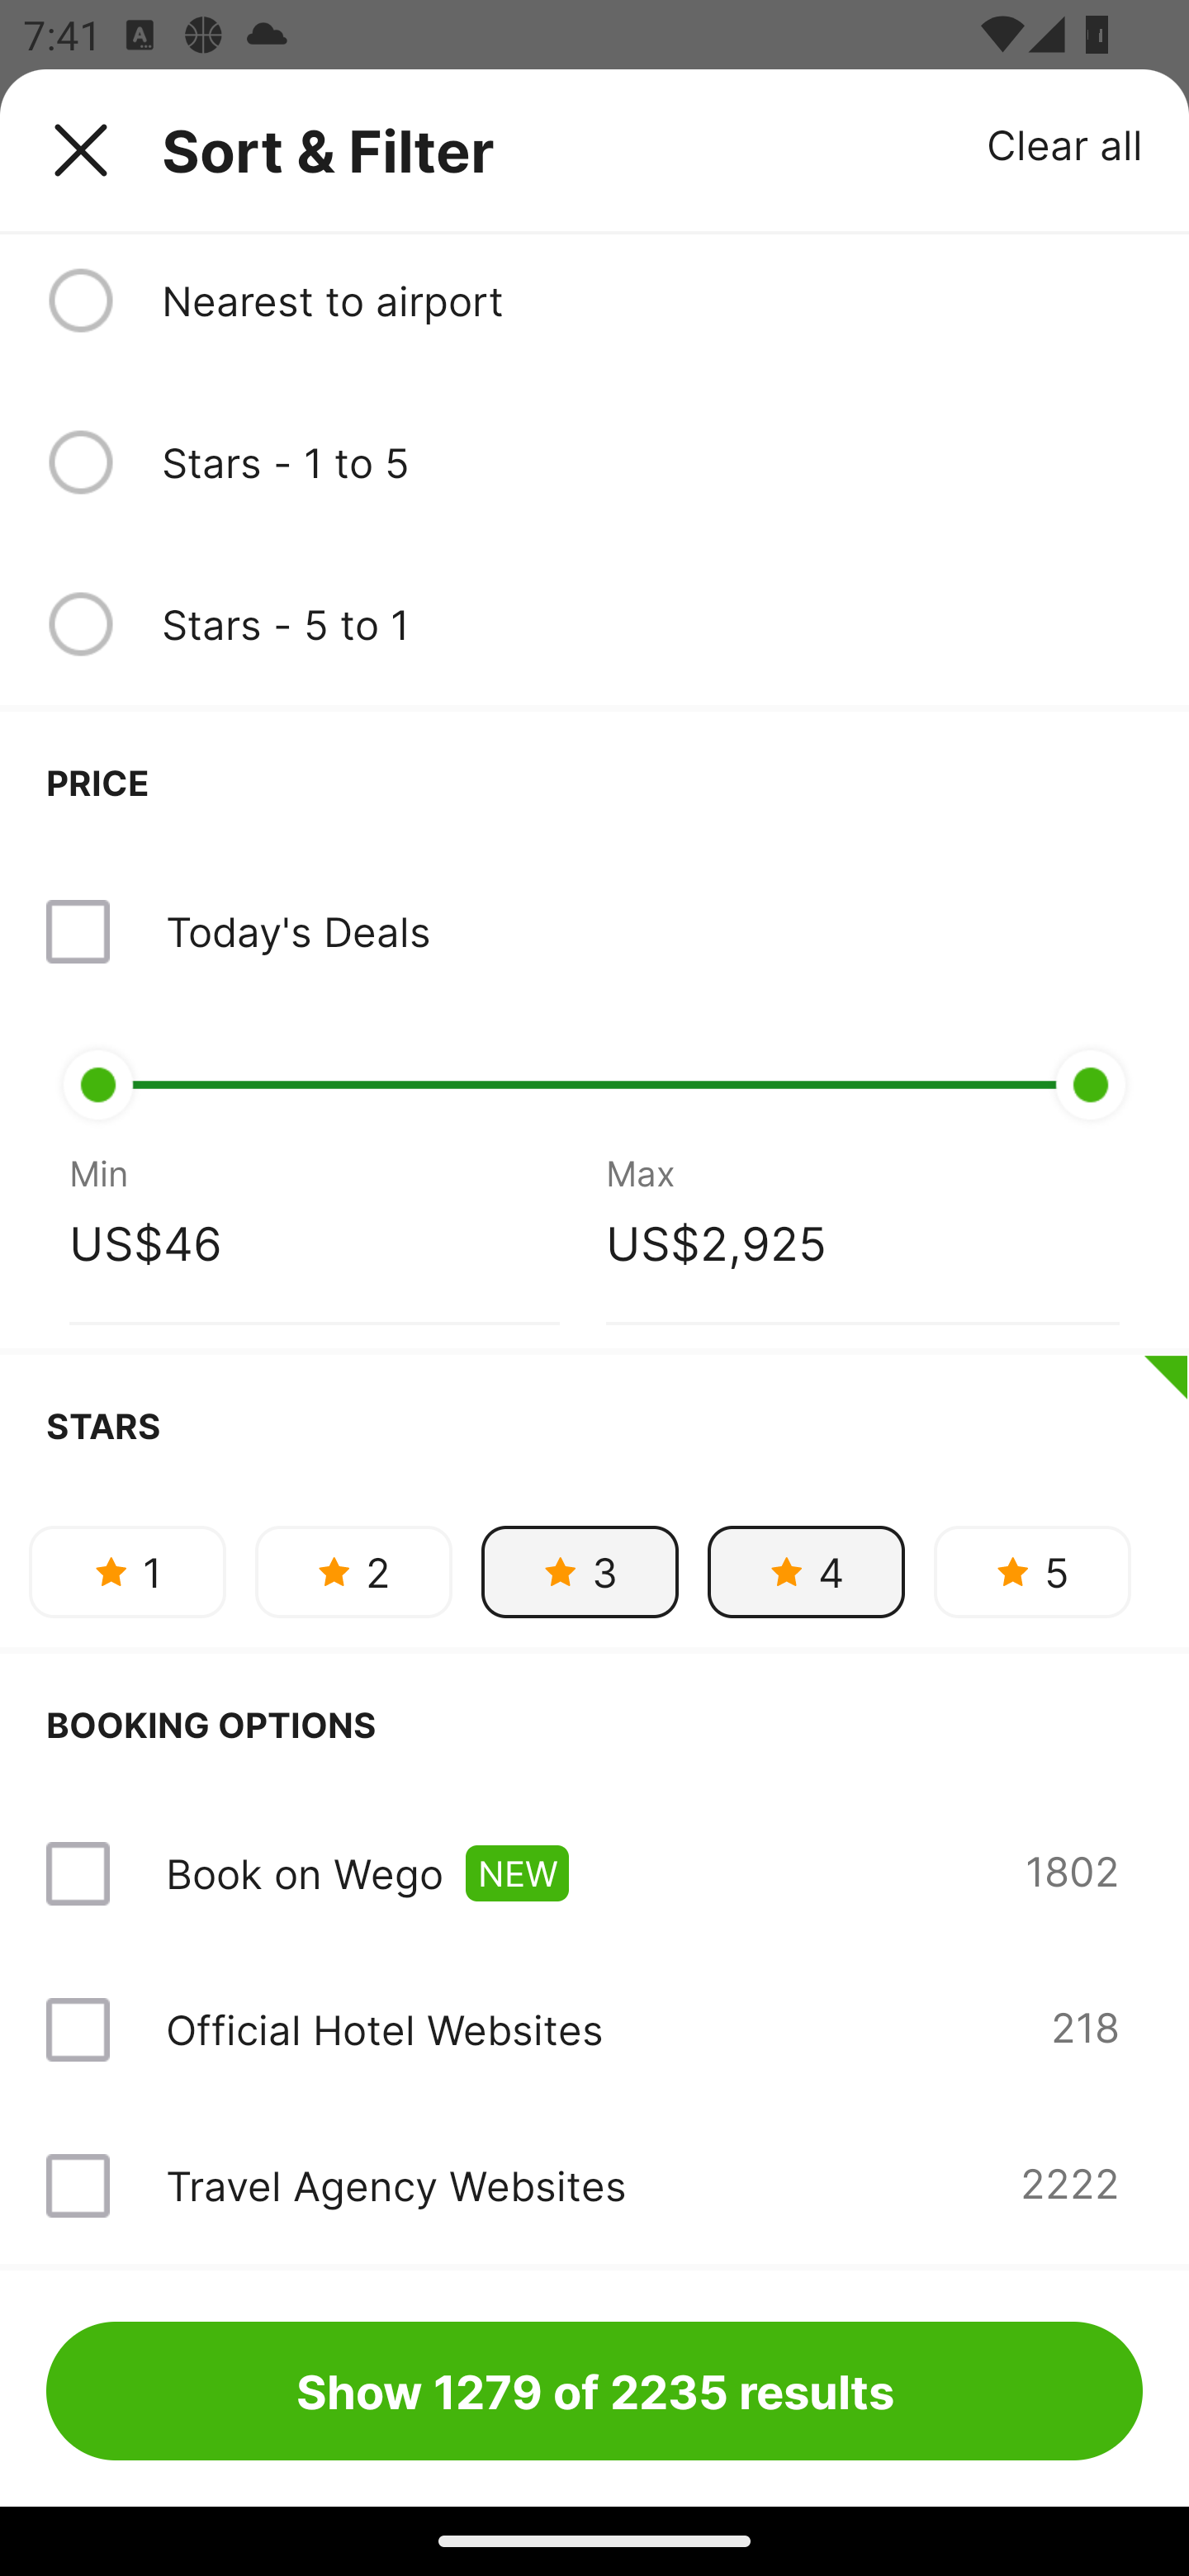 This screenshot has height=2576, width=1189. What do you see at coordinates (651, 300) in the screenshot?
I see `Nearest to airport` at bounding box center [651, 300].